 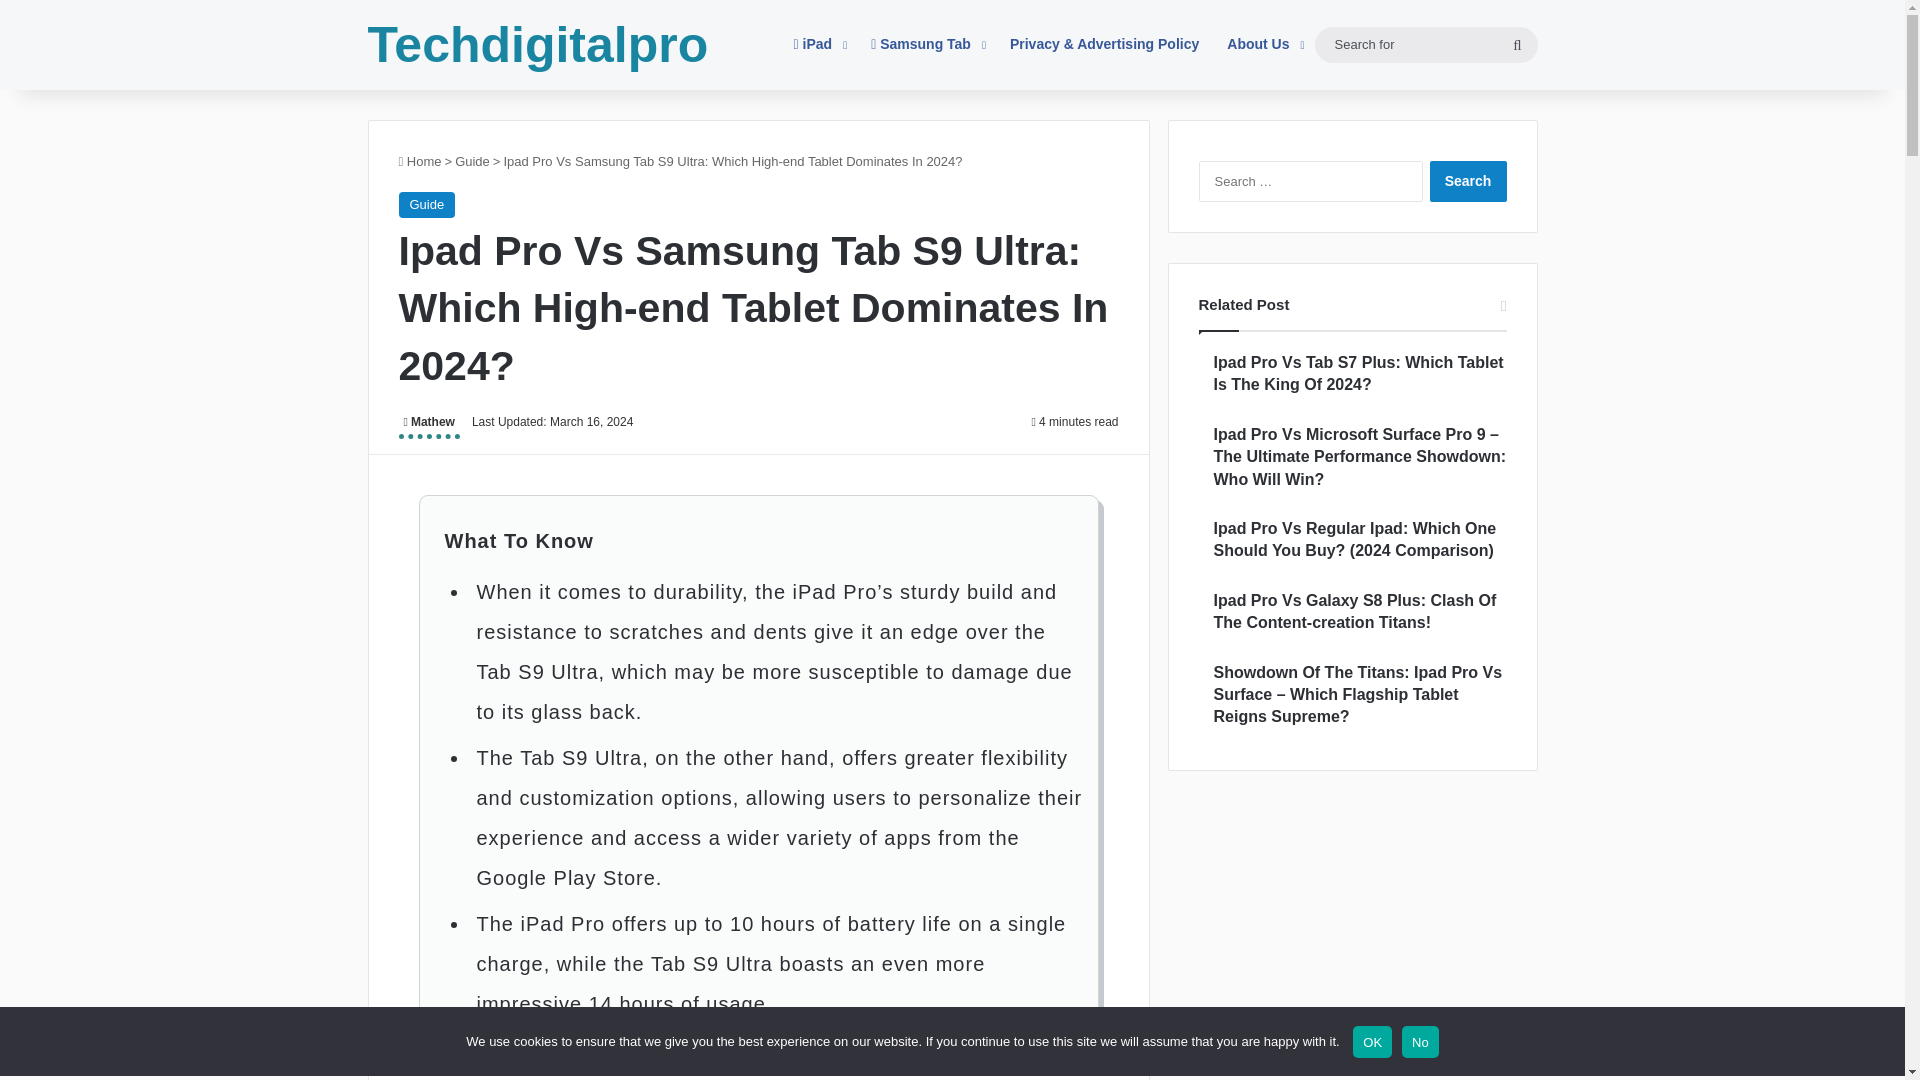 What do you see at coordinates (1517, 43) in the screenshot?
I see `Search for` at bounding box center [1517, 43].